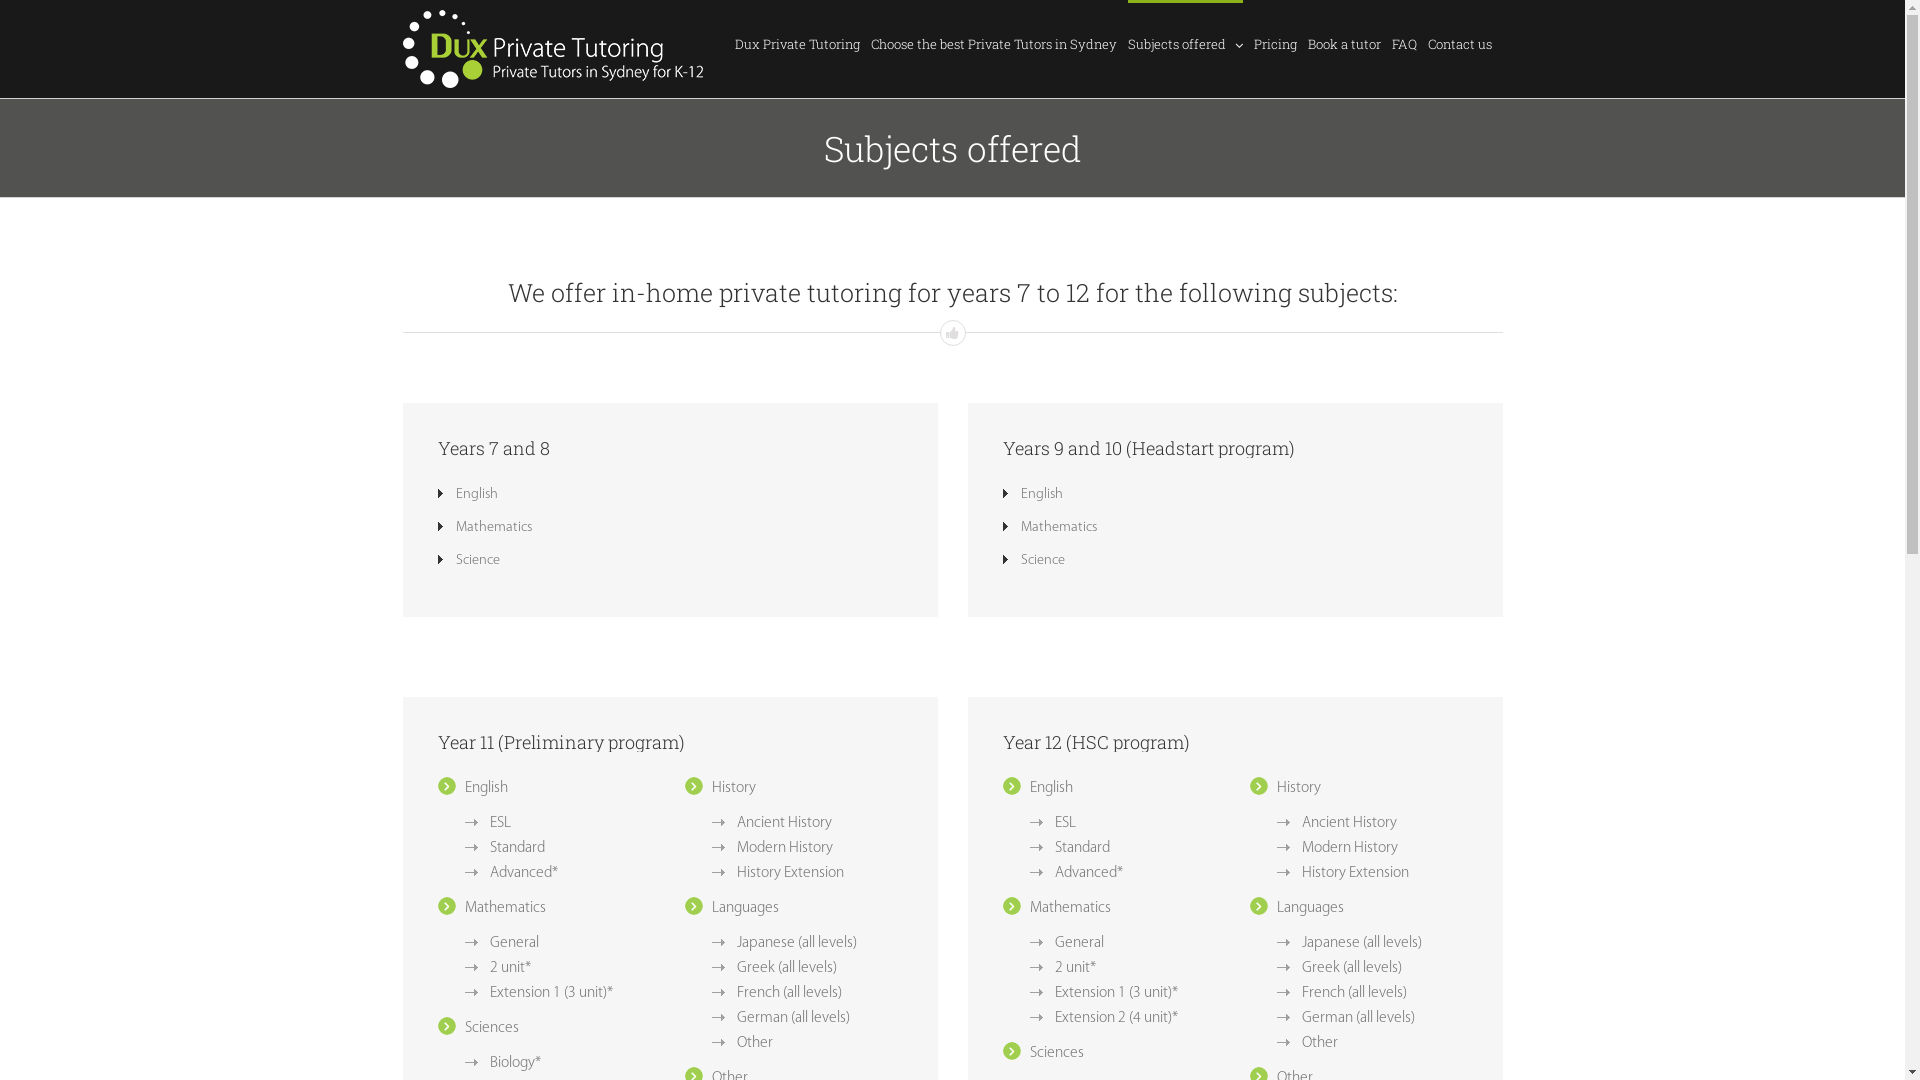 Image resolution: width=1920 pixels, height=1080 pixels. I want to click on FAQ, so click(1404, 43).